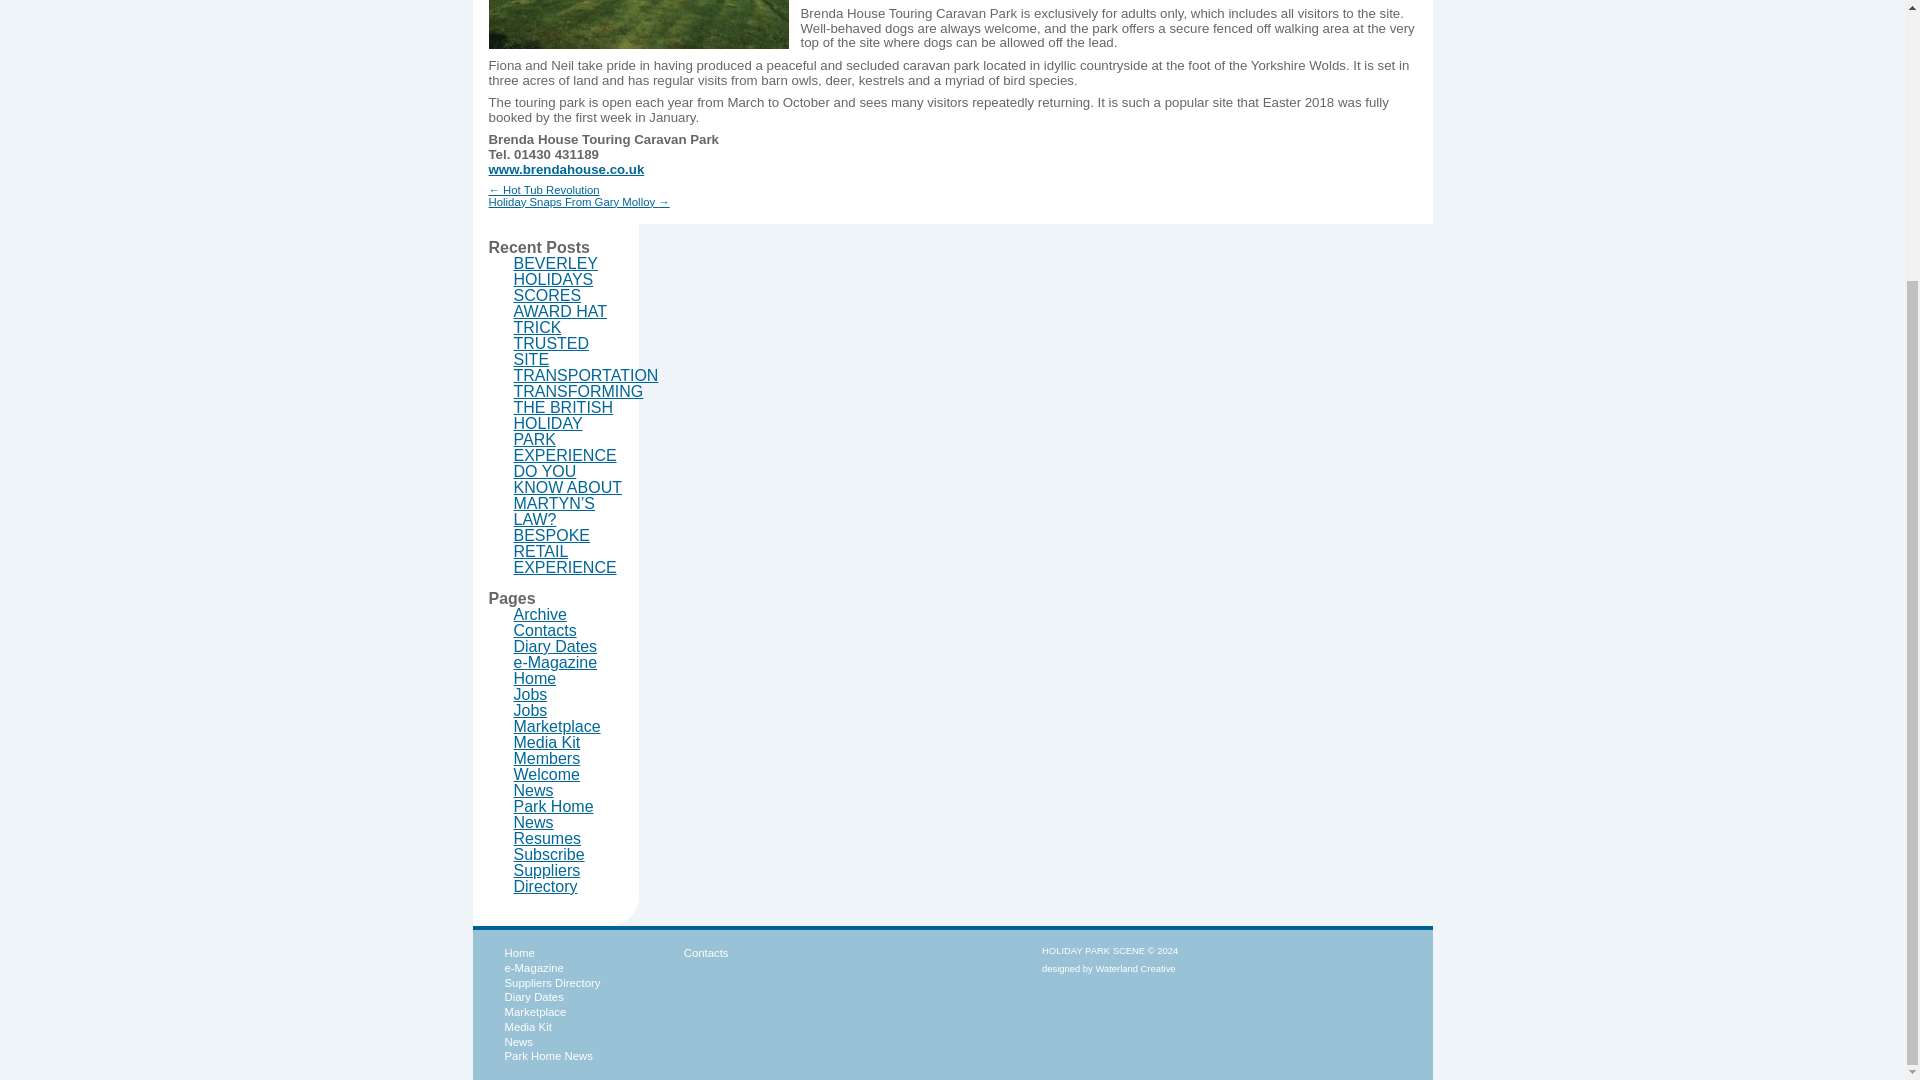 This screenshot has width=1920, height=1080. I want to click on Park Home News, so click(554, 814).